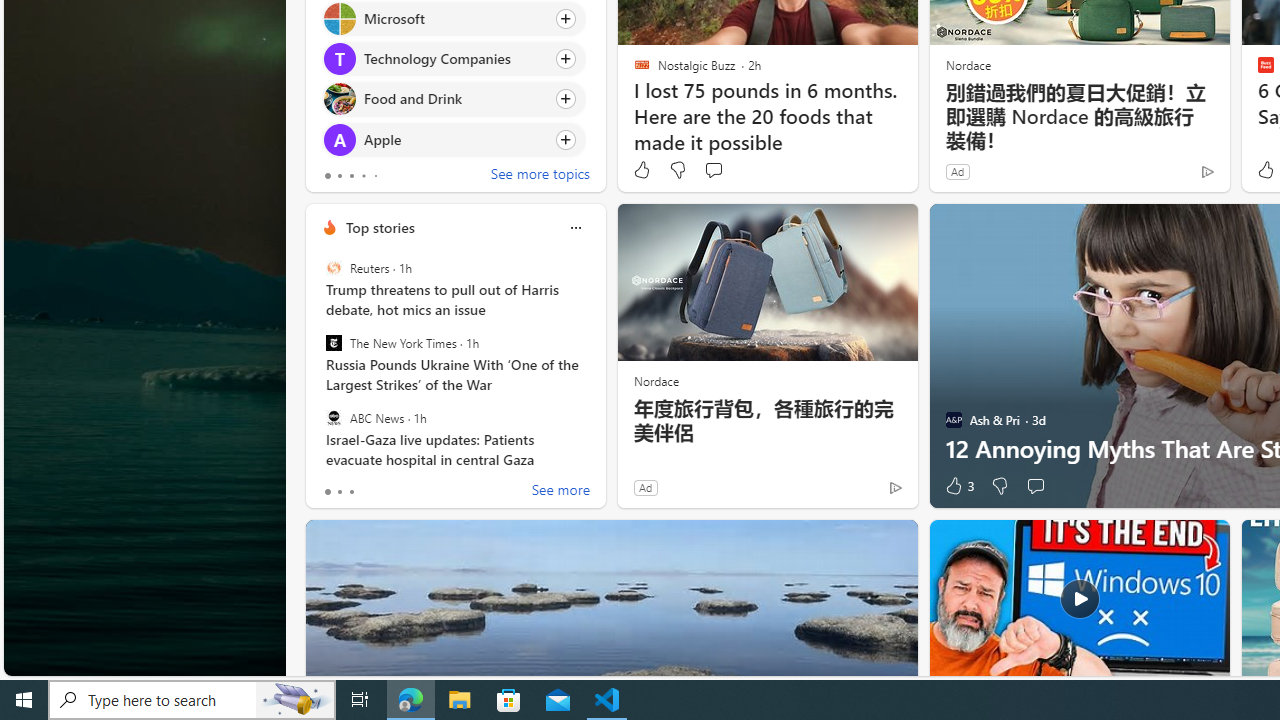 The width and height of the screenshot is (1280, 720). I want to click on tab-3, so click(363, 176).